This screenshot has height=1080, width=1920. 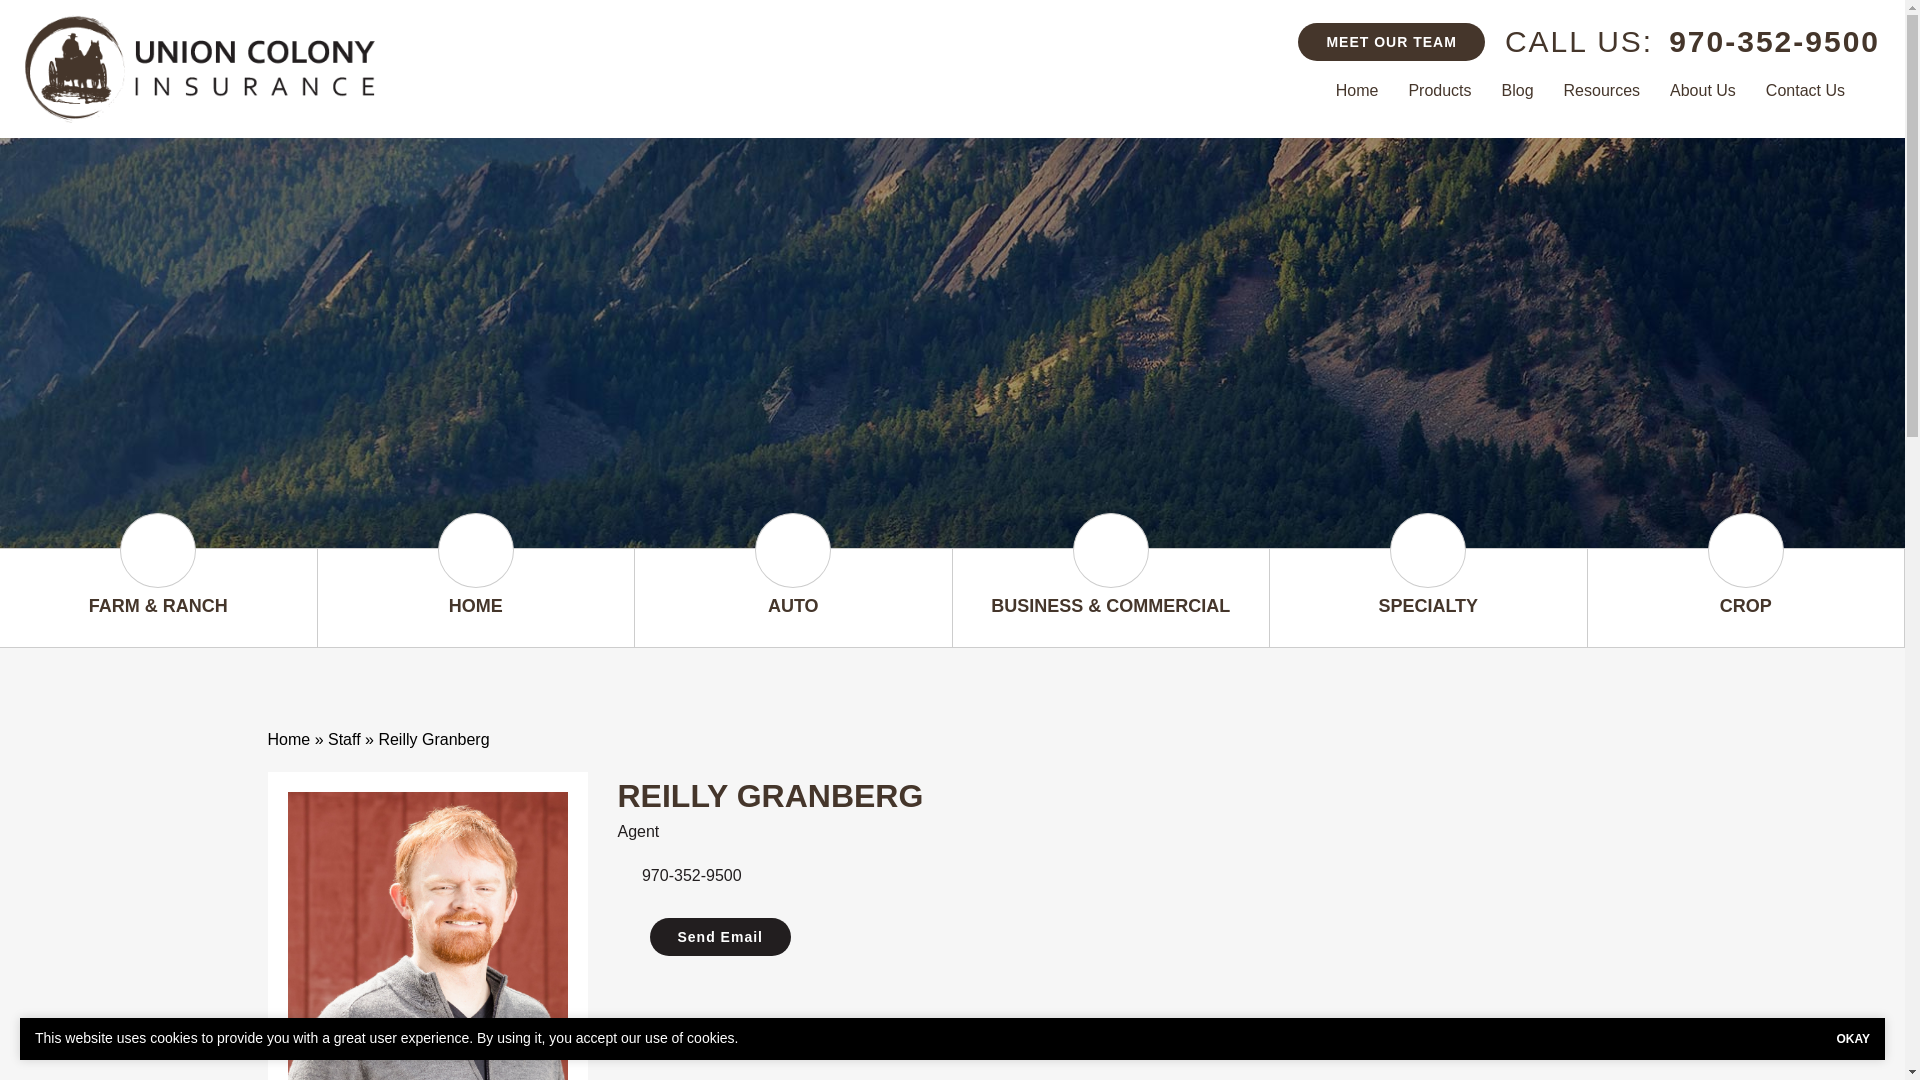 What do you see at coordinates (1518, 90) in the screenshot?
I see `Blog` at bounding box center [1518, 90].